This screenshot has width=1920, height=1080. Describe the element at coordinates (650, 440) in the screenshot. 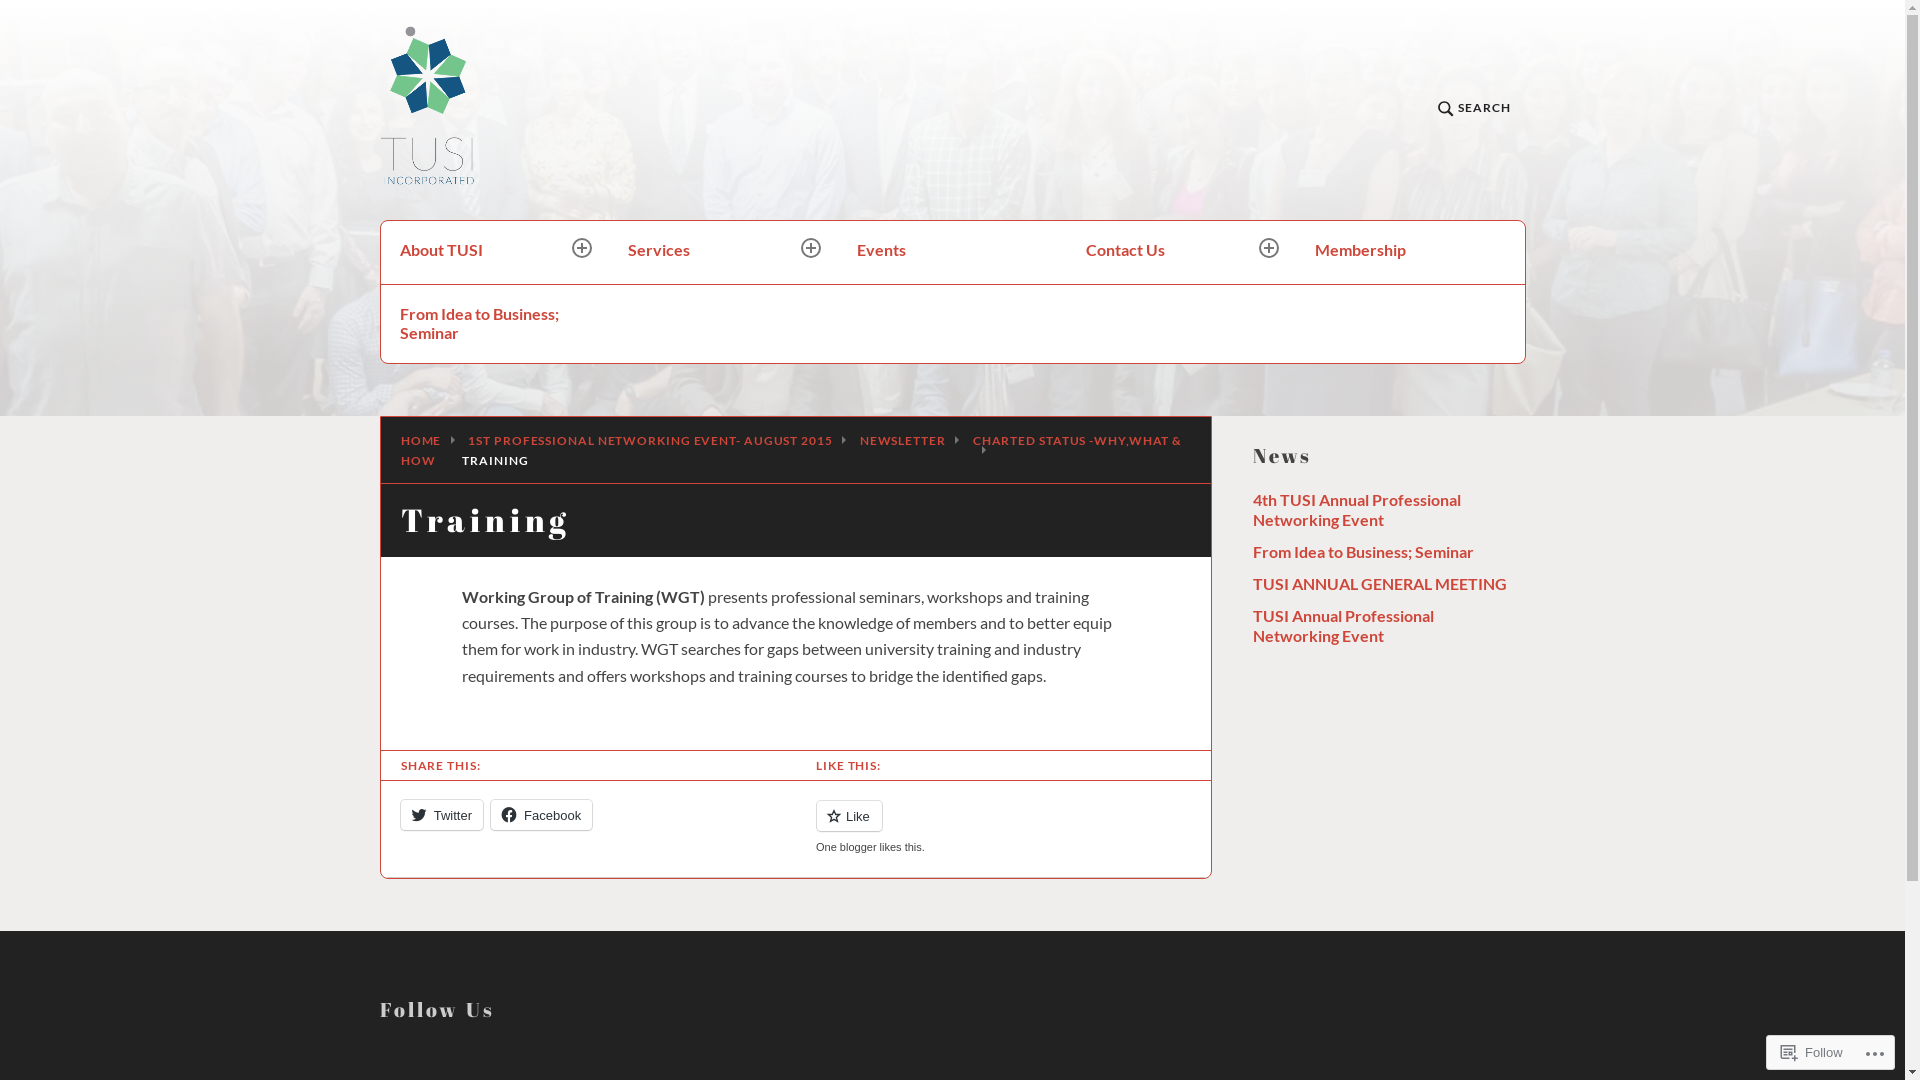

I see `1ST PROFESSIONAL NETWORKING EVENT- AUGUST 2015` at that location.